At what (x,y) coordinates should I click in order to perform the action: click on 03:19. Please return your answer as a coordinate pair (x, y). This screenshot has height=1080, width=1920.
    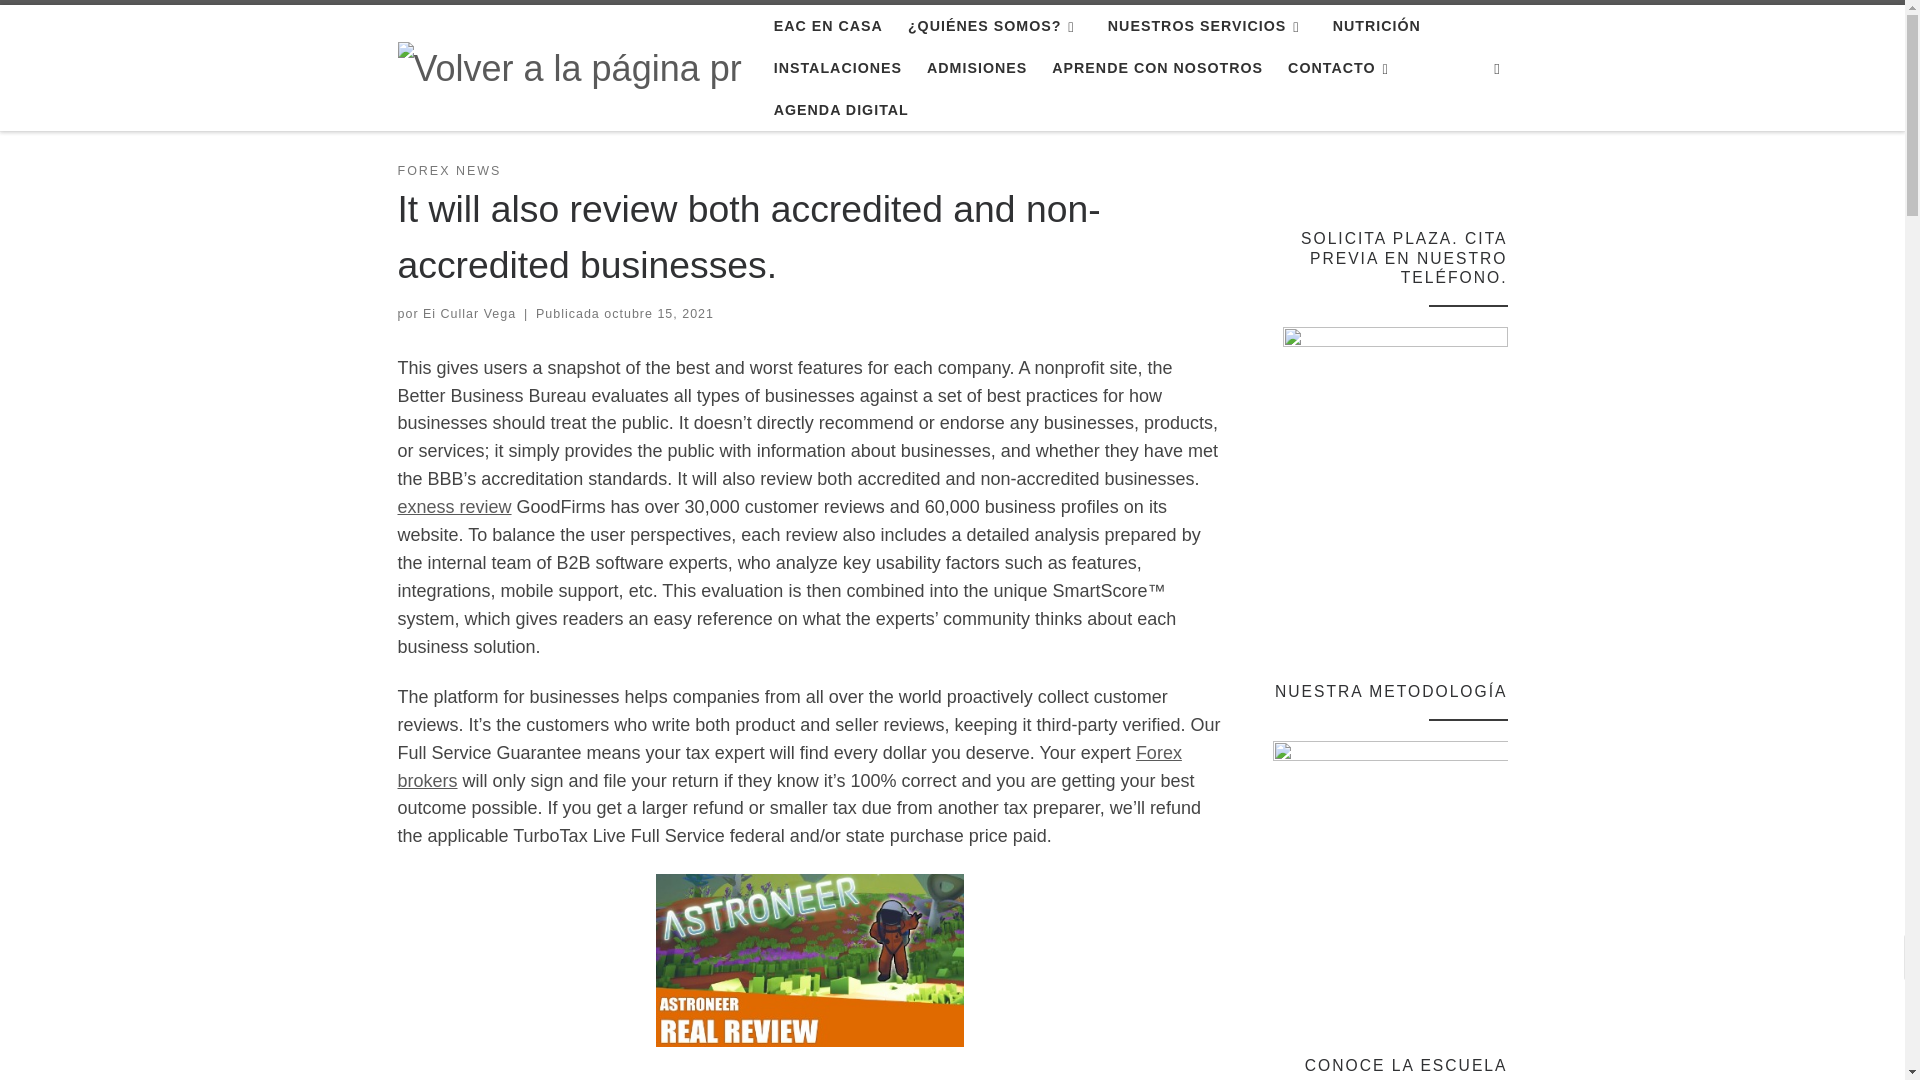
    Looking at the image, I should click on (659, 313).